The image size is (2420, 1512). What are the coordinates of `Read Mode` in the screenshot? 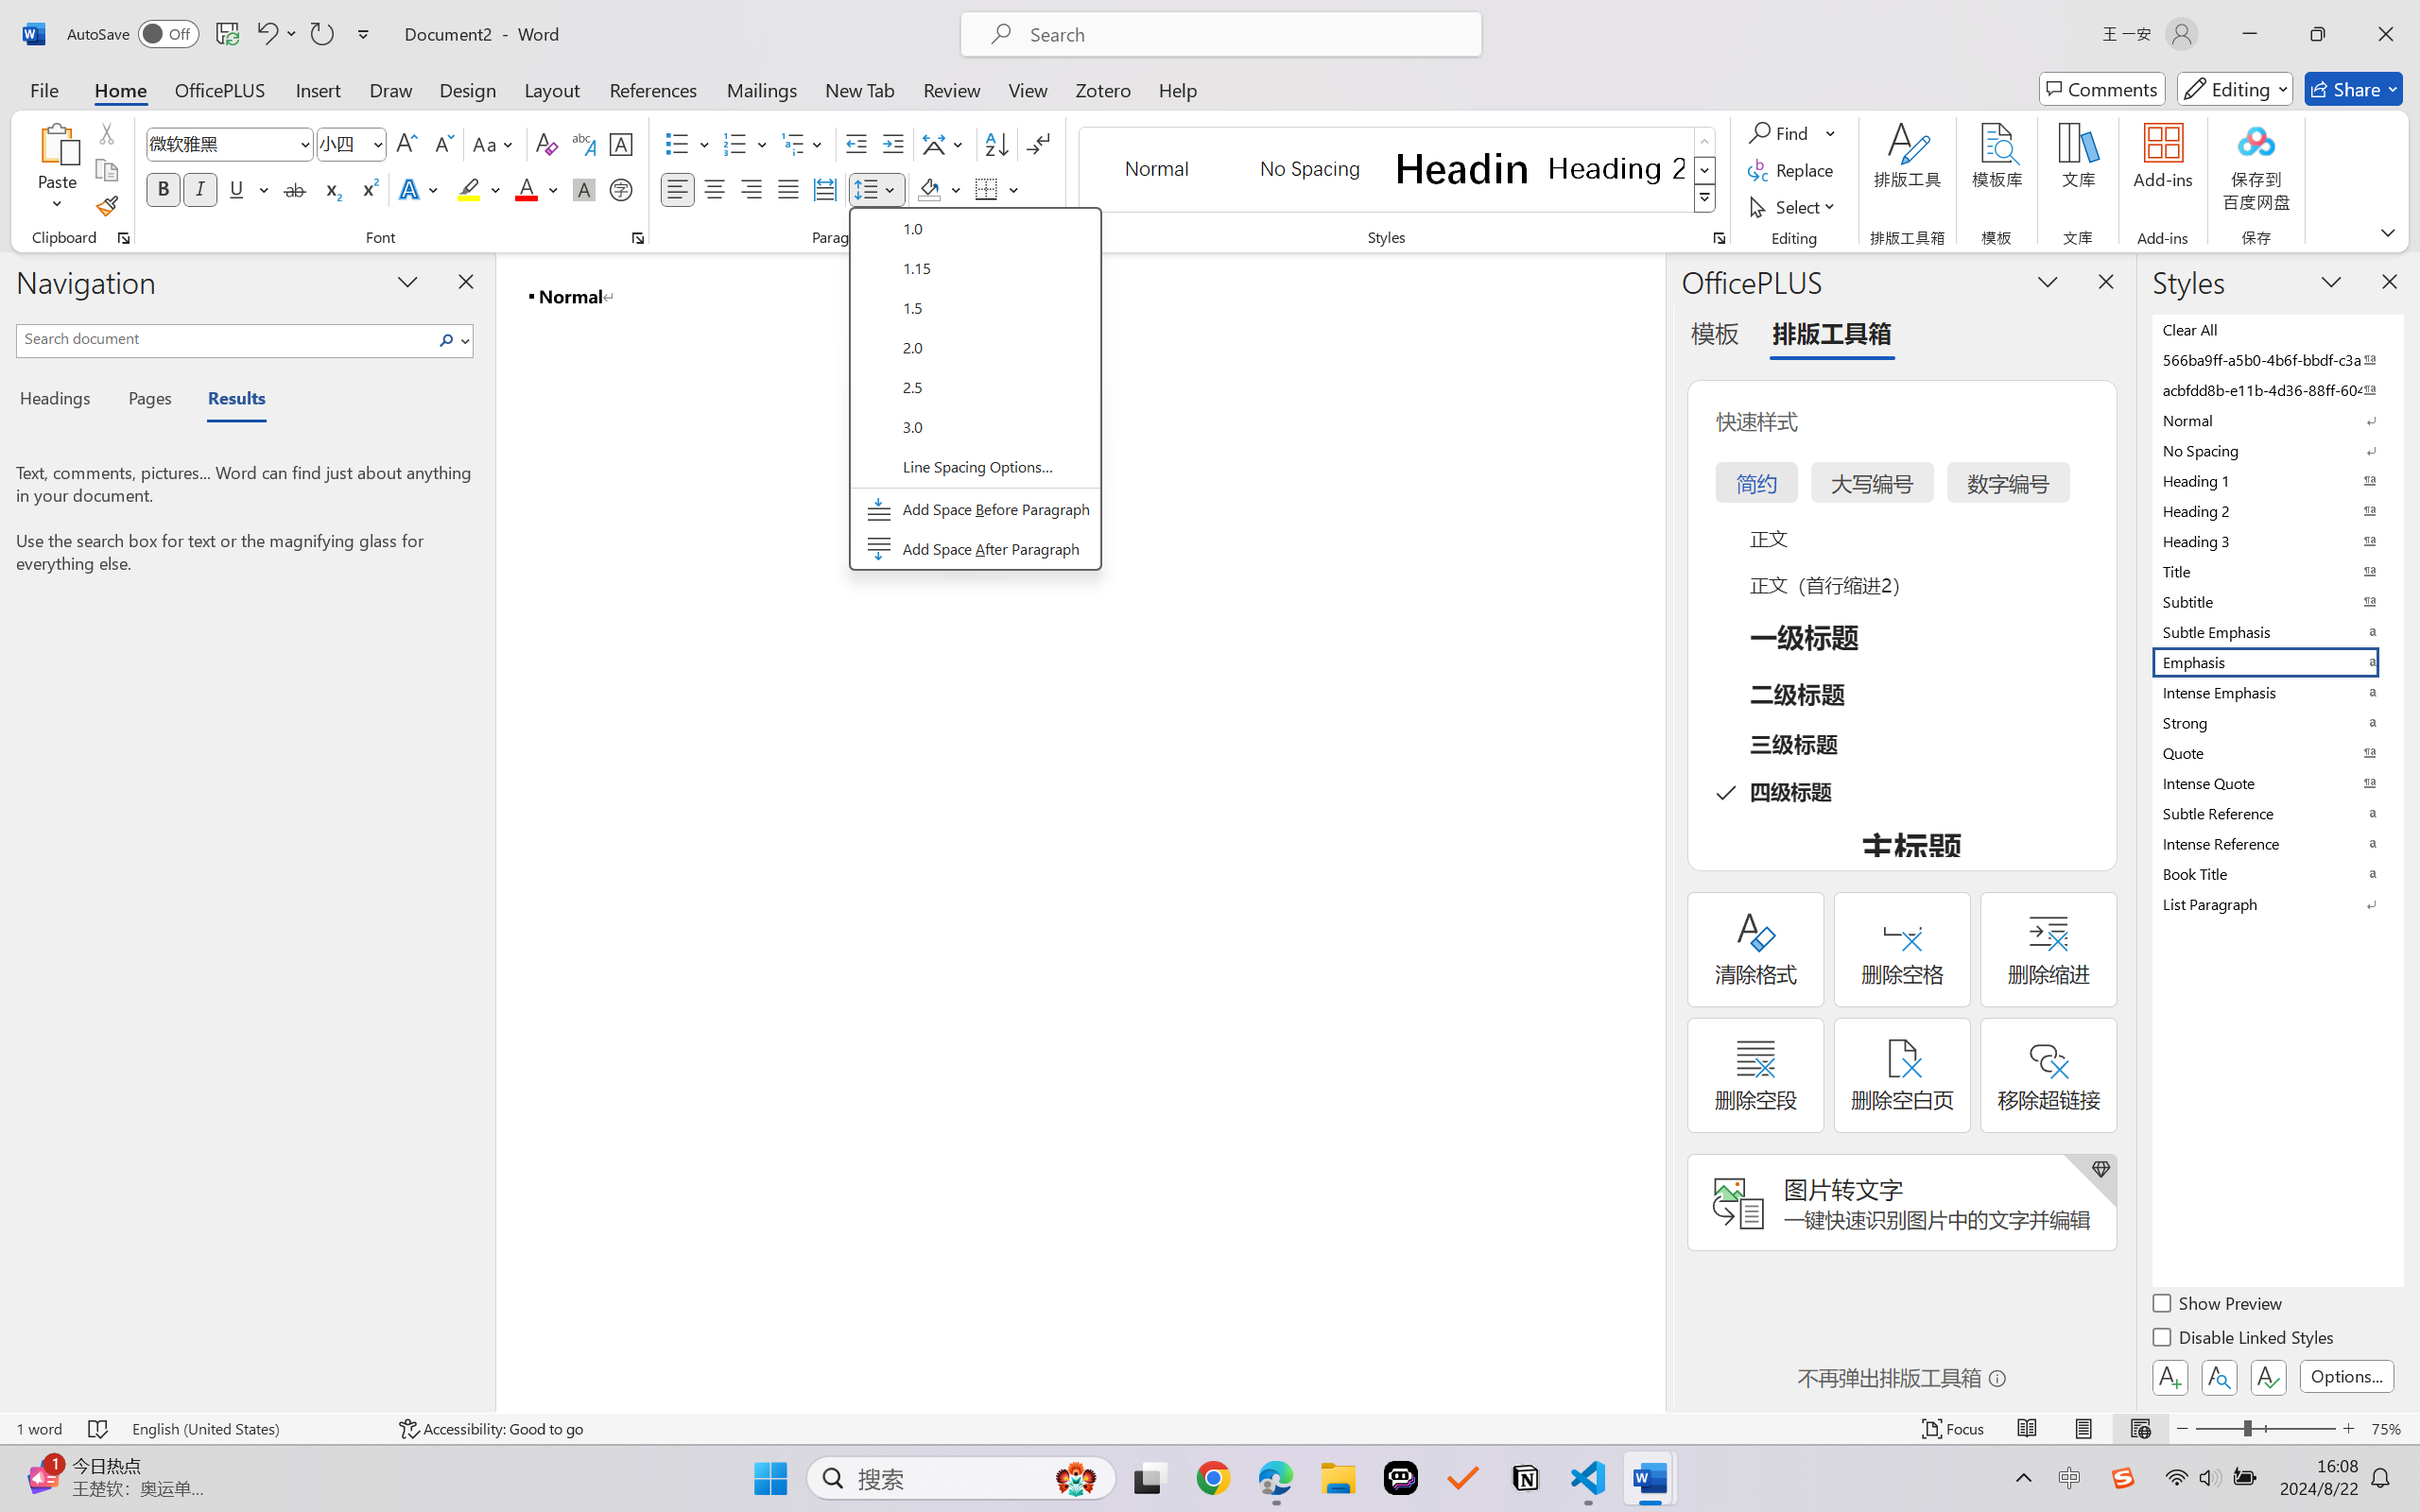 It's located at (2028, 1429).